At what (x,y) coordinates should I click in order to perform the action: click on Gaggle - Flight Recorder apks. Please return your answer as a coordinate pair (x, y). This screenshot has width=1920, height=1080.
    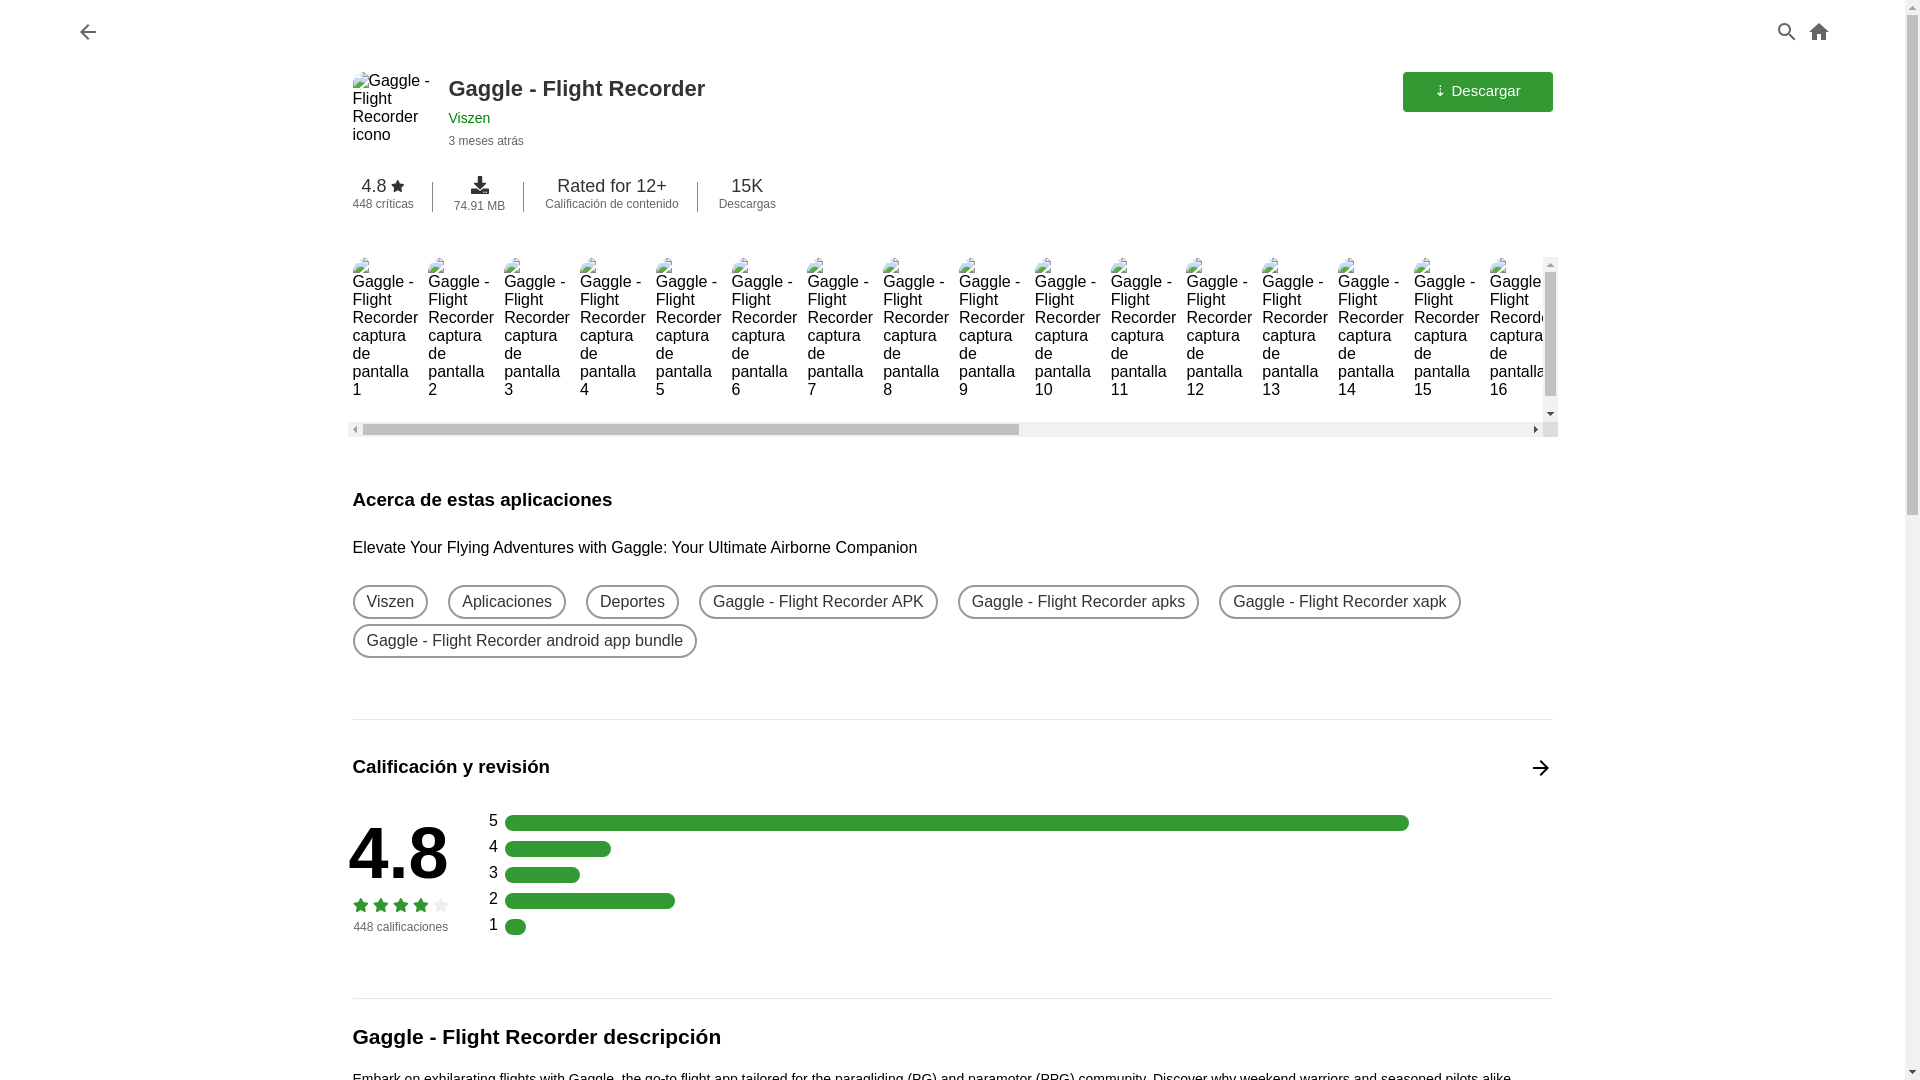
    Looking at the image, I should click on (1078, 602).